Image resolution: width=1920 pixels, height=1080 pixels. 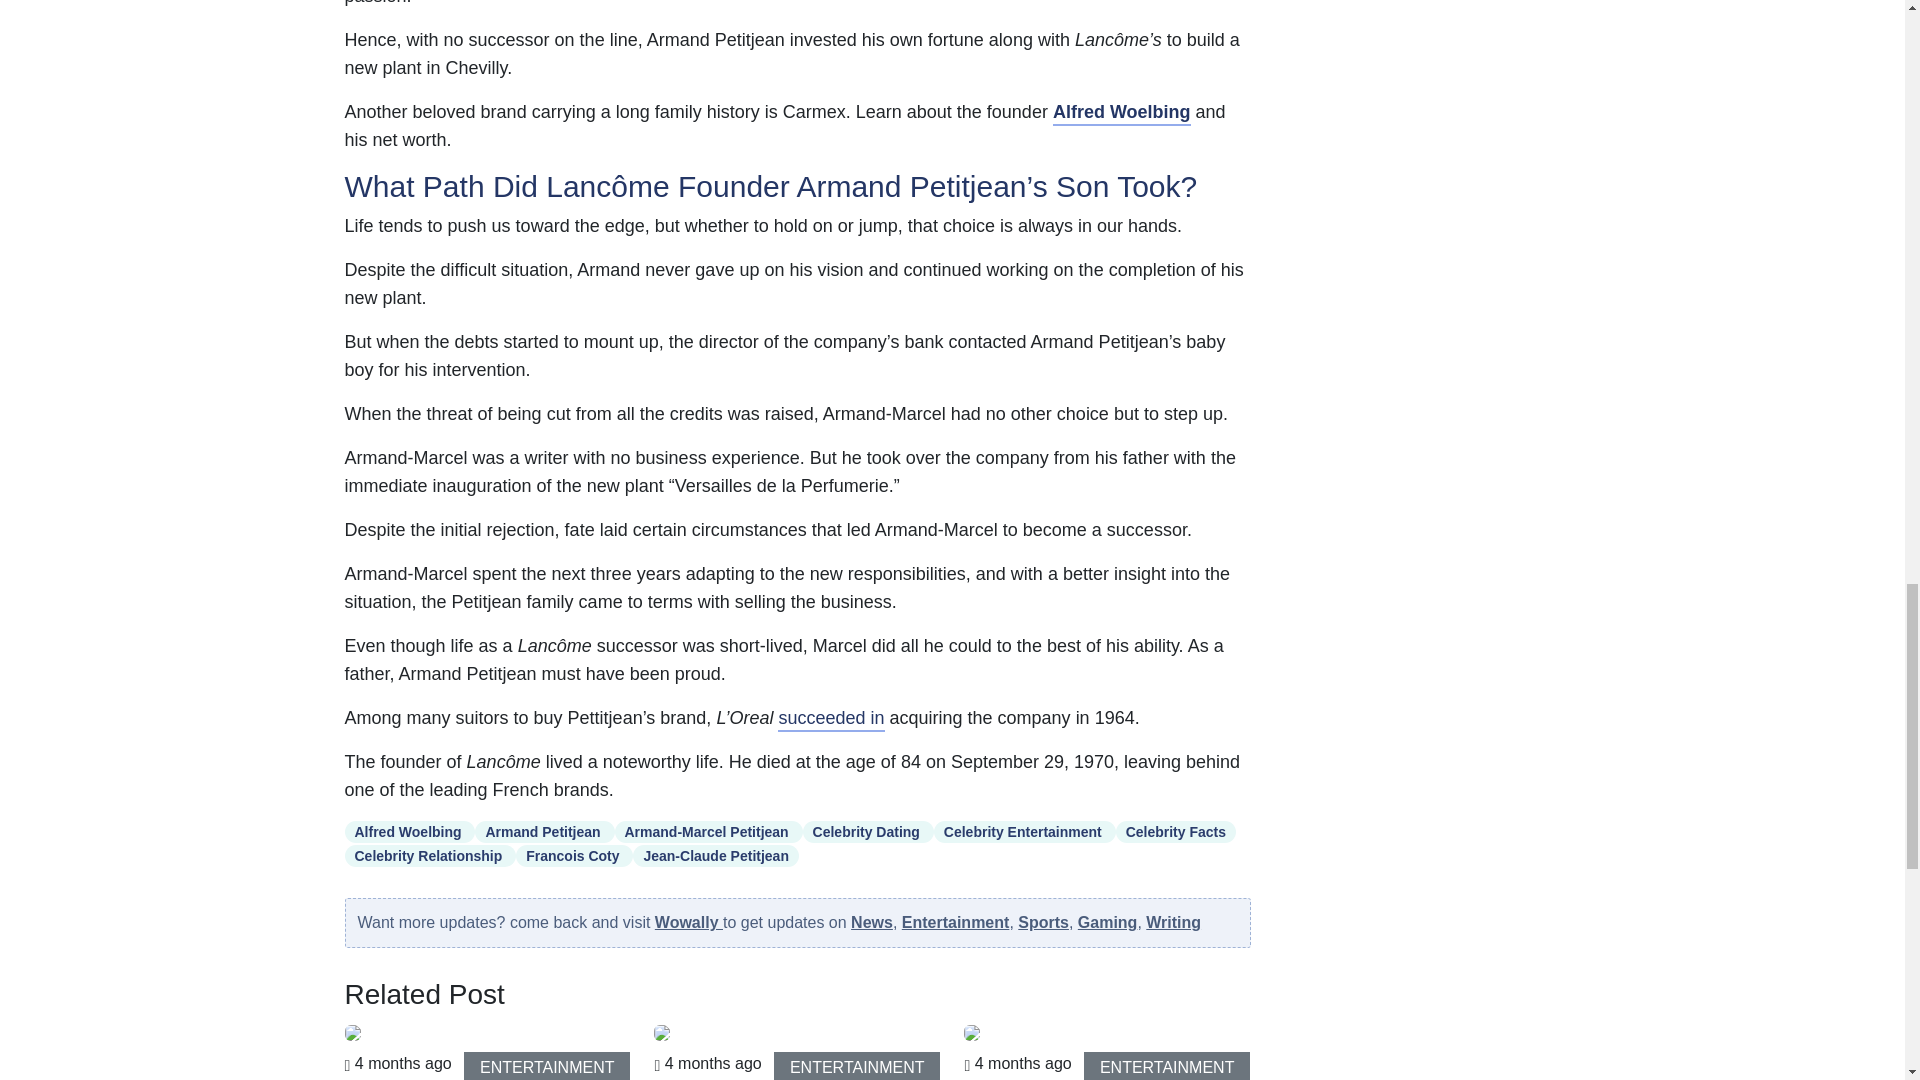 I want to click on succeeded in, so click(x=830, y=720).